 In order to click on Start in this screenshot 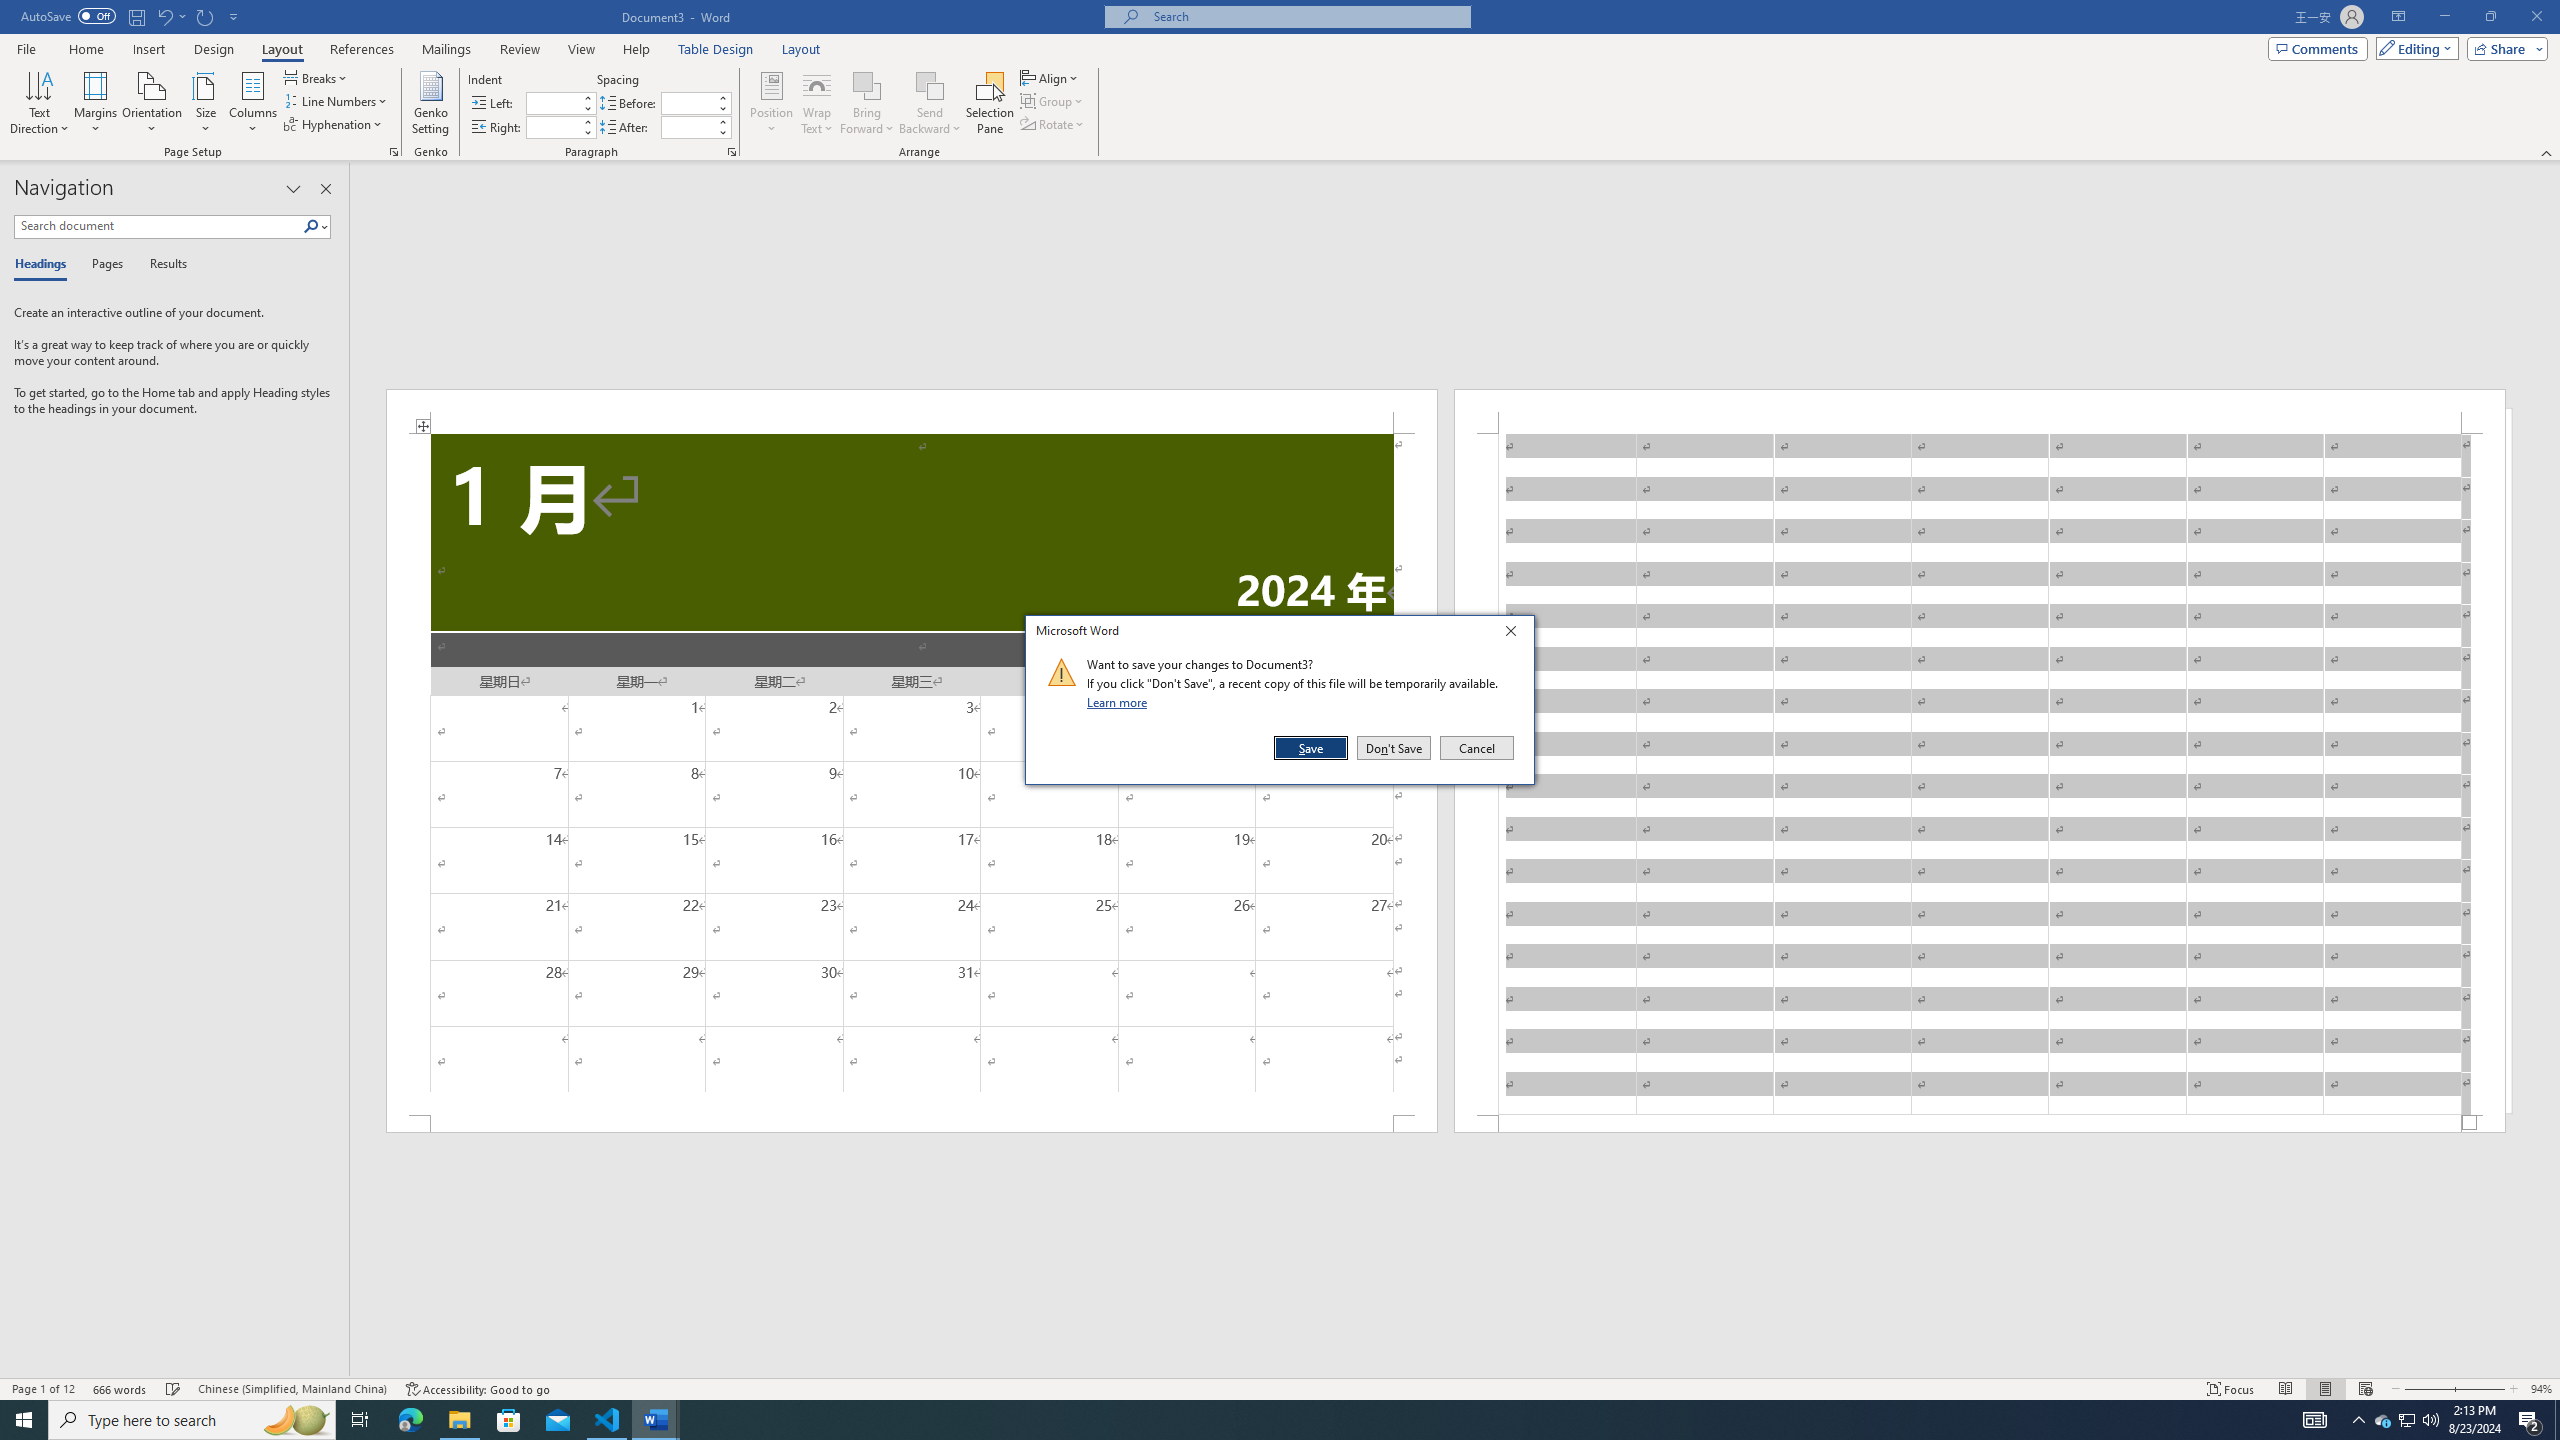, I will do `click(24, 1420)`.